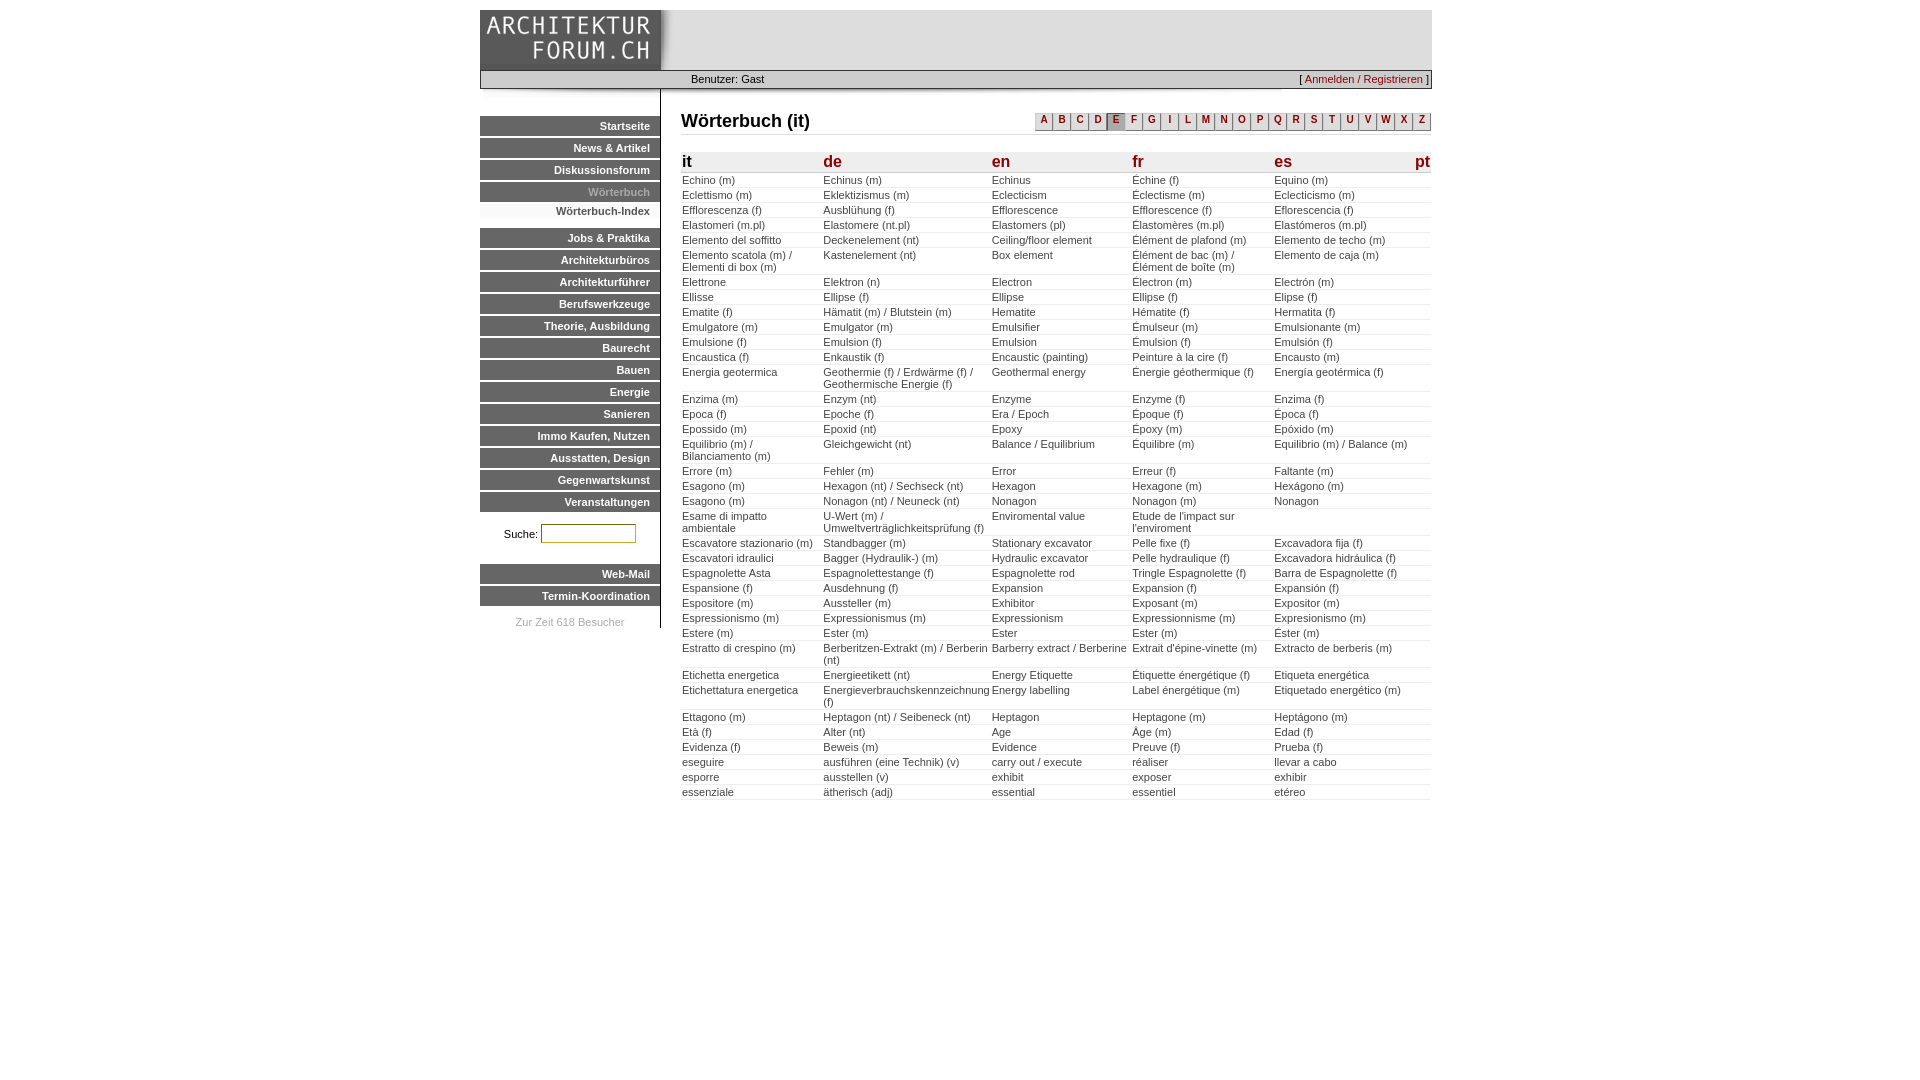 The width and height of the screenshot is (1920, 1080). Describe the element at coordinates (1155, 297) in the screenshot. I see `Ellipse (f)` at that location.